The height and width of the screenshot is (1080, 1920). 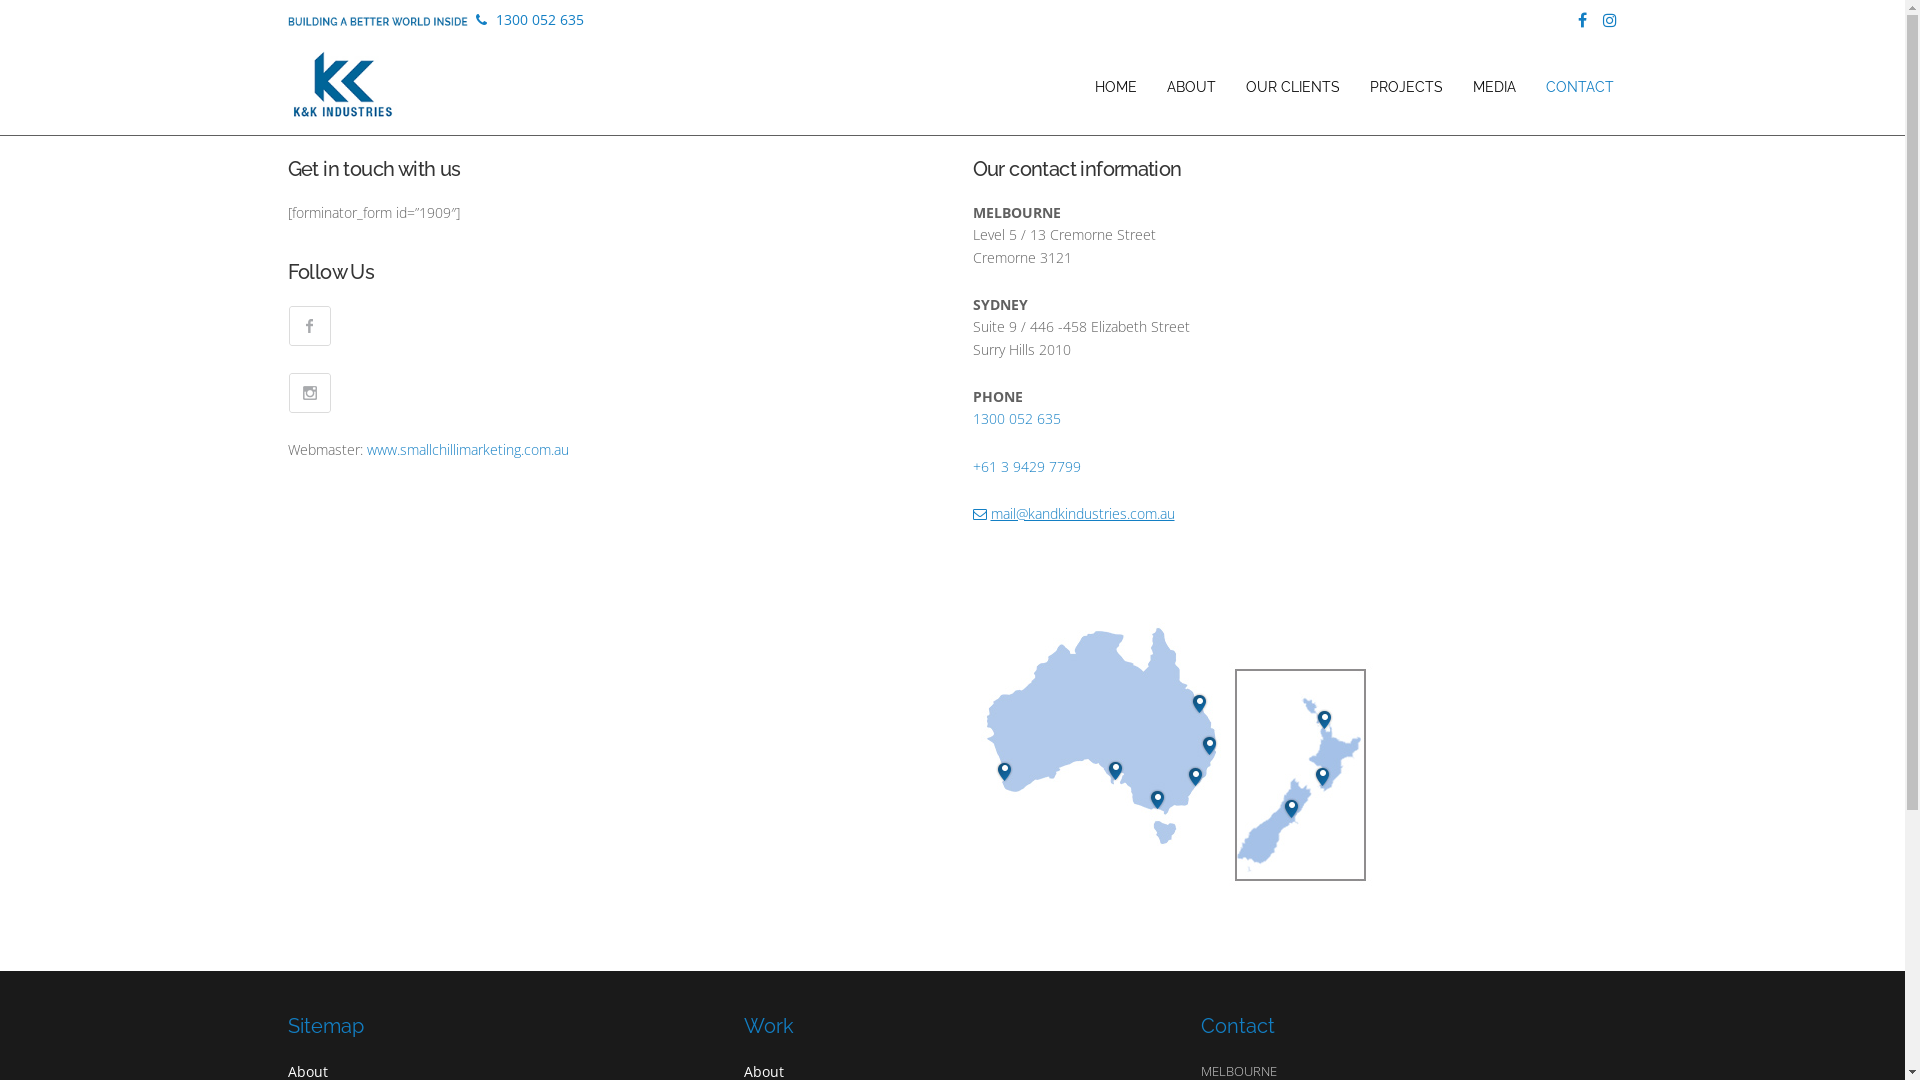 What do you see at coordinates (468, 450) in the screenshot?
I see `www.smallchillimarketing.com.au` at bounding box center [468, 450].